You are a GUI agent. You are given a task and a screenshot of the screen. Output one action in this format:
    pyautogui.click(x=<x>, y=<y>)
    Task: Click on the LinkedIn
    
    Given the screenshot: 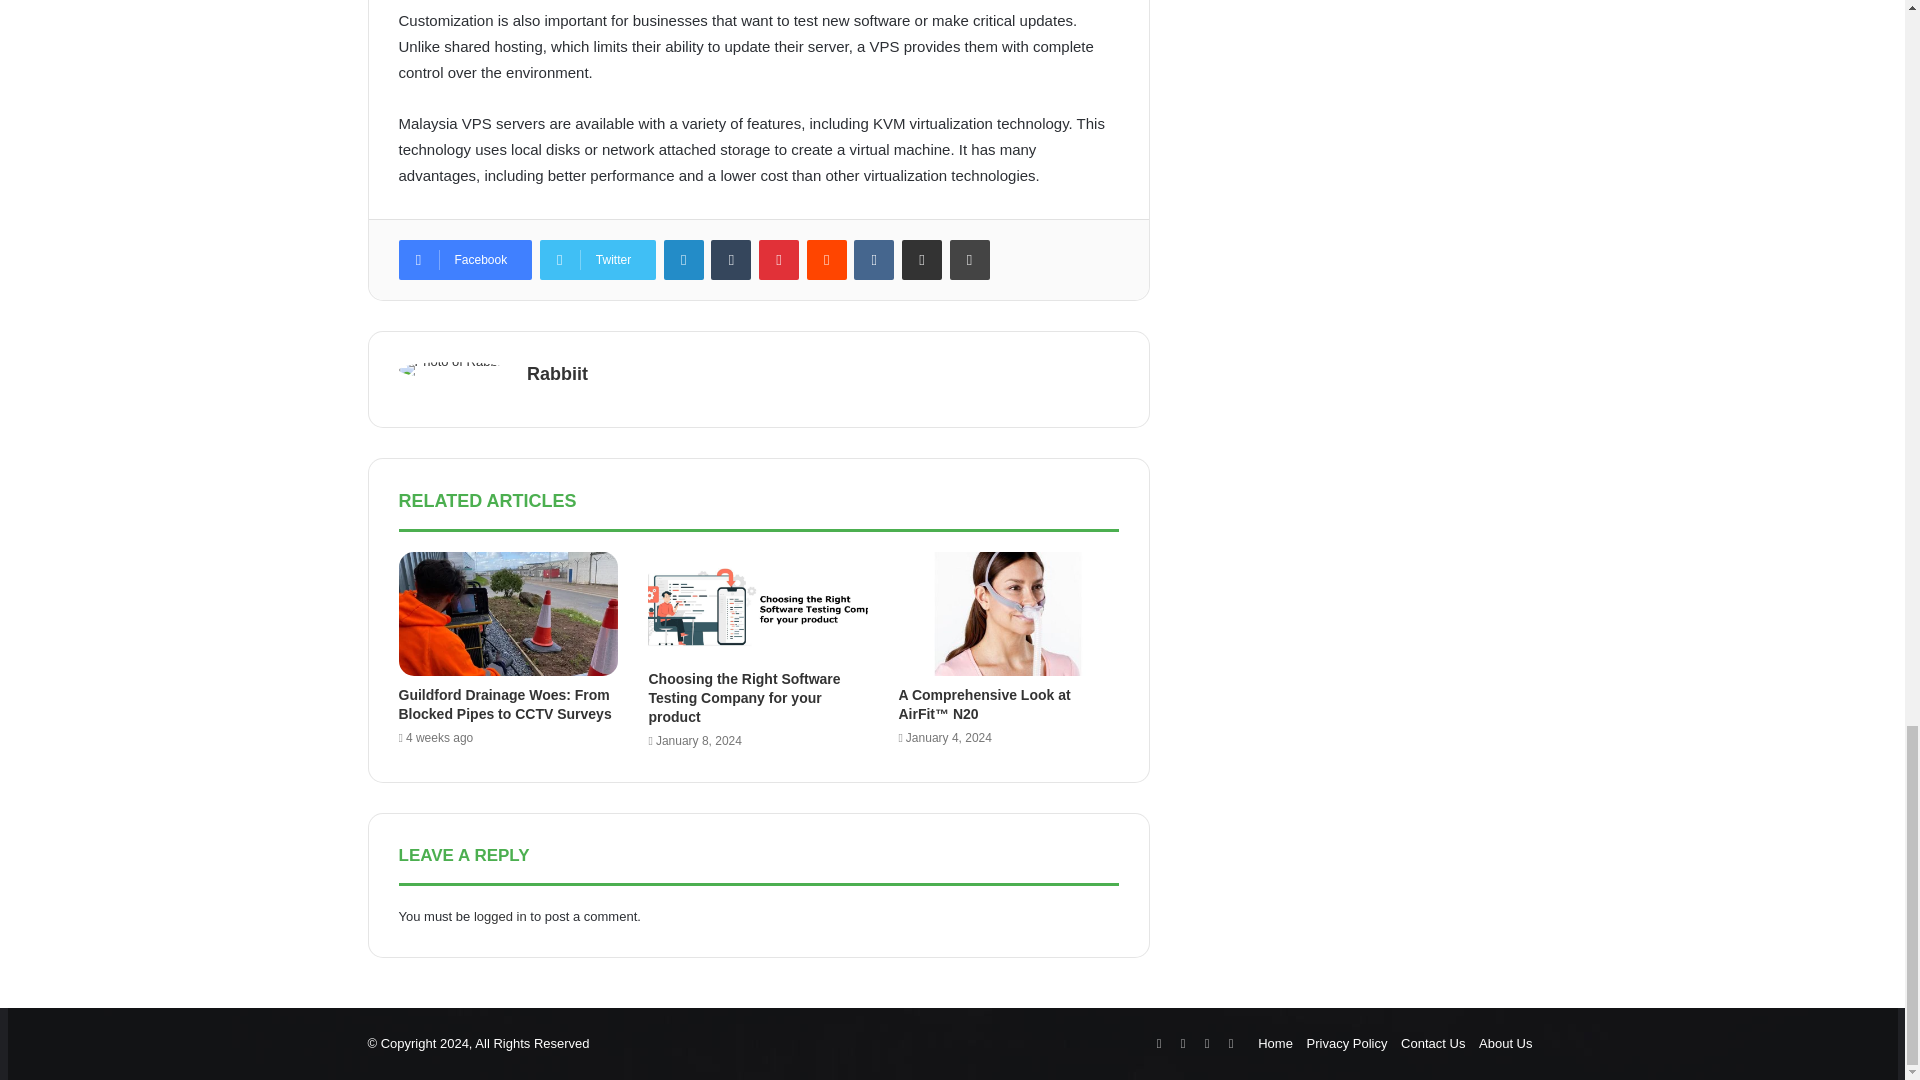 What is the action you would take?
    pyautogui.click(x=684, y=259)
    